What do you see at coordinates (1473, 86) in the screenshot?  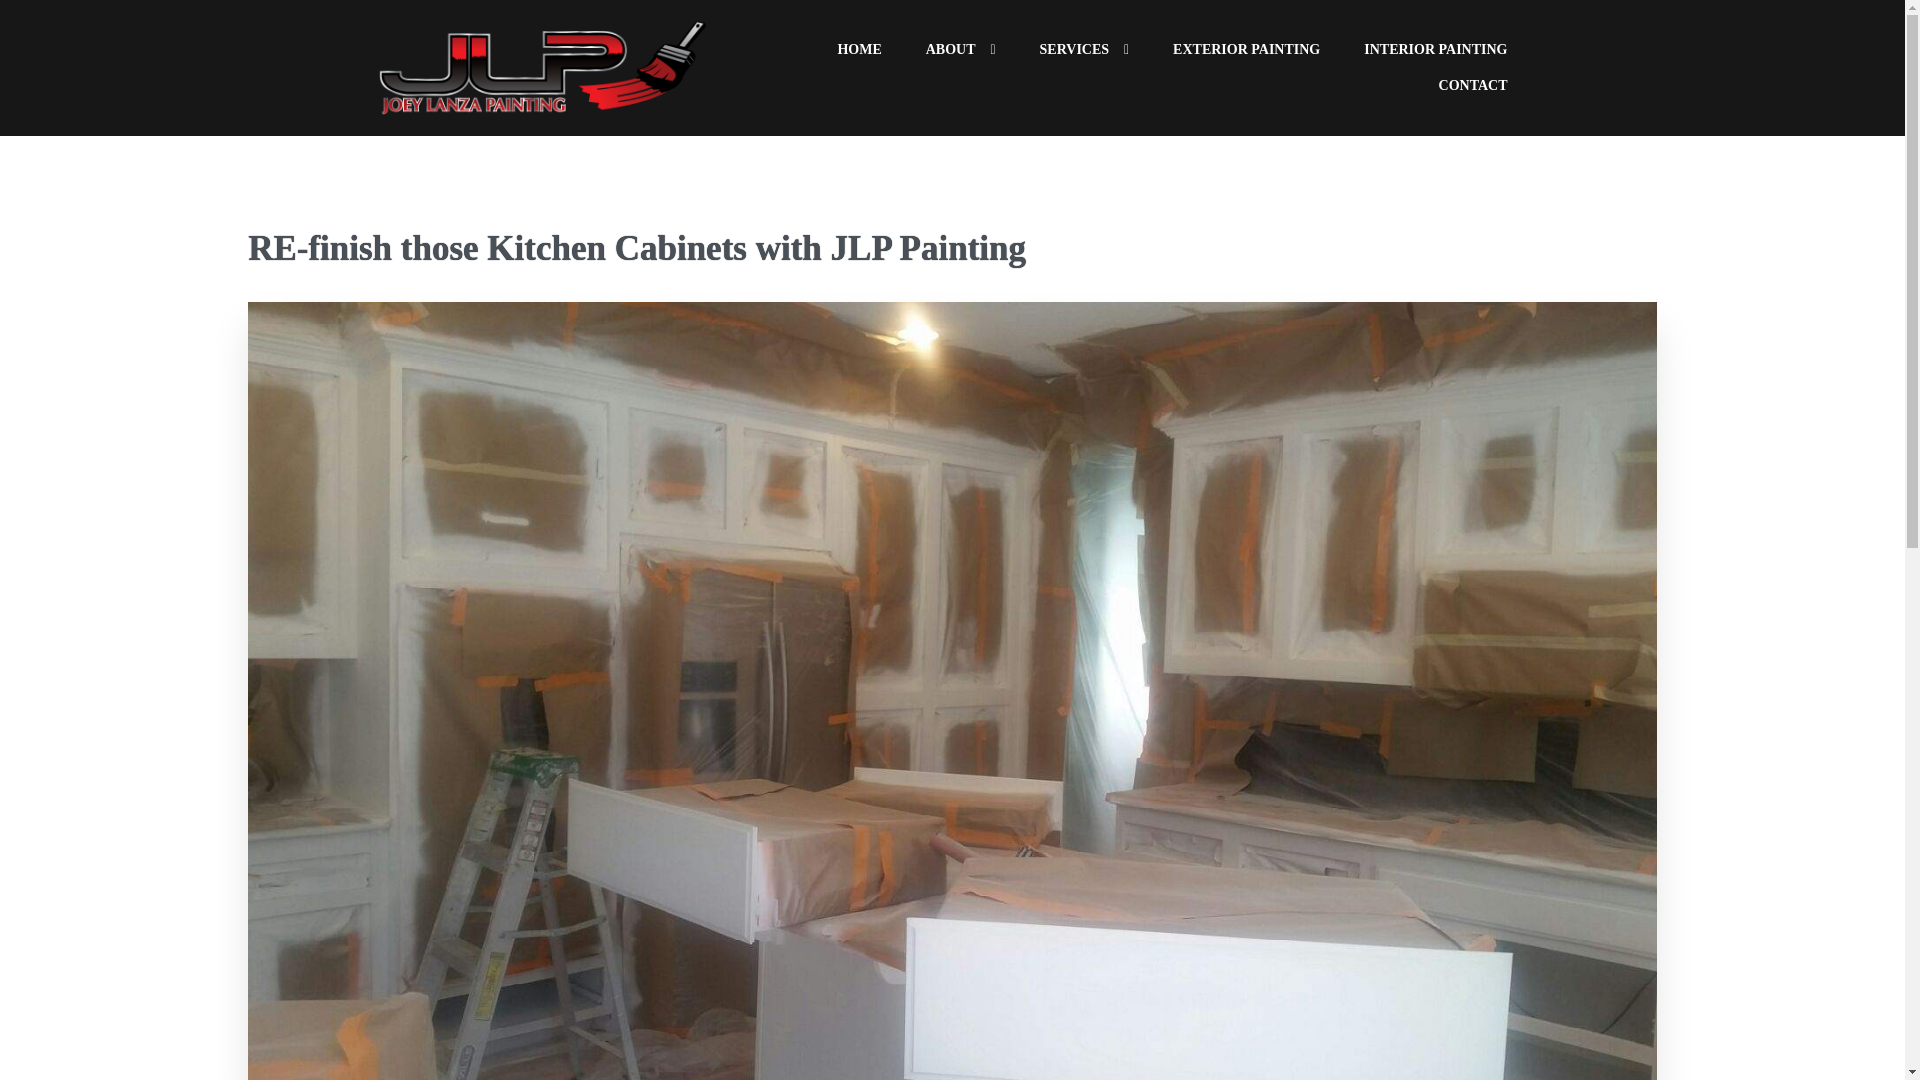 I see `CONTACT` at bounding box center [1473, 86].